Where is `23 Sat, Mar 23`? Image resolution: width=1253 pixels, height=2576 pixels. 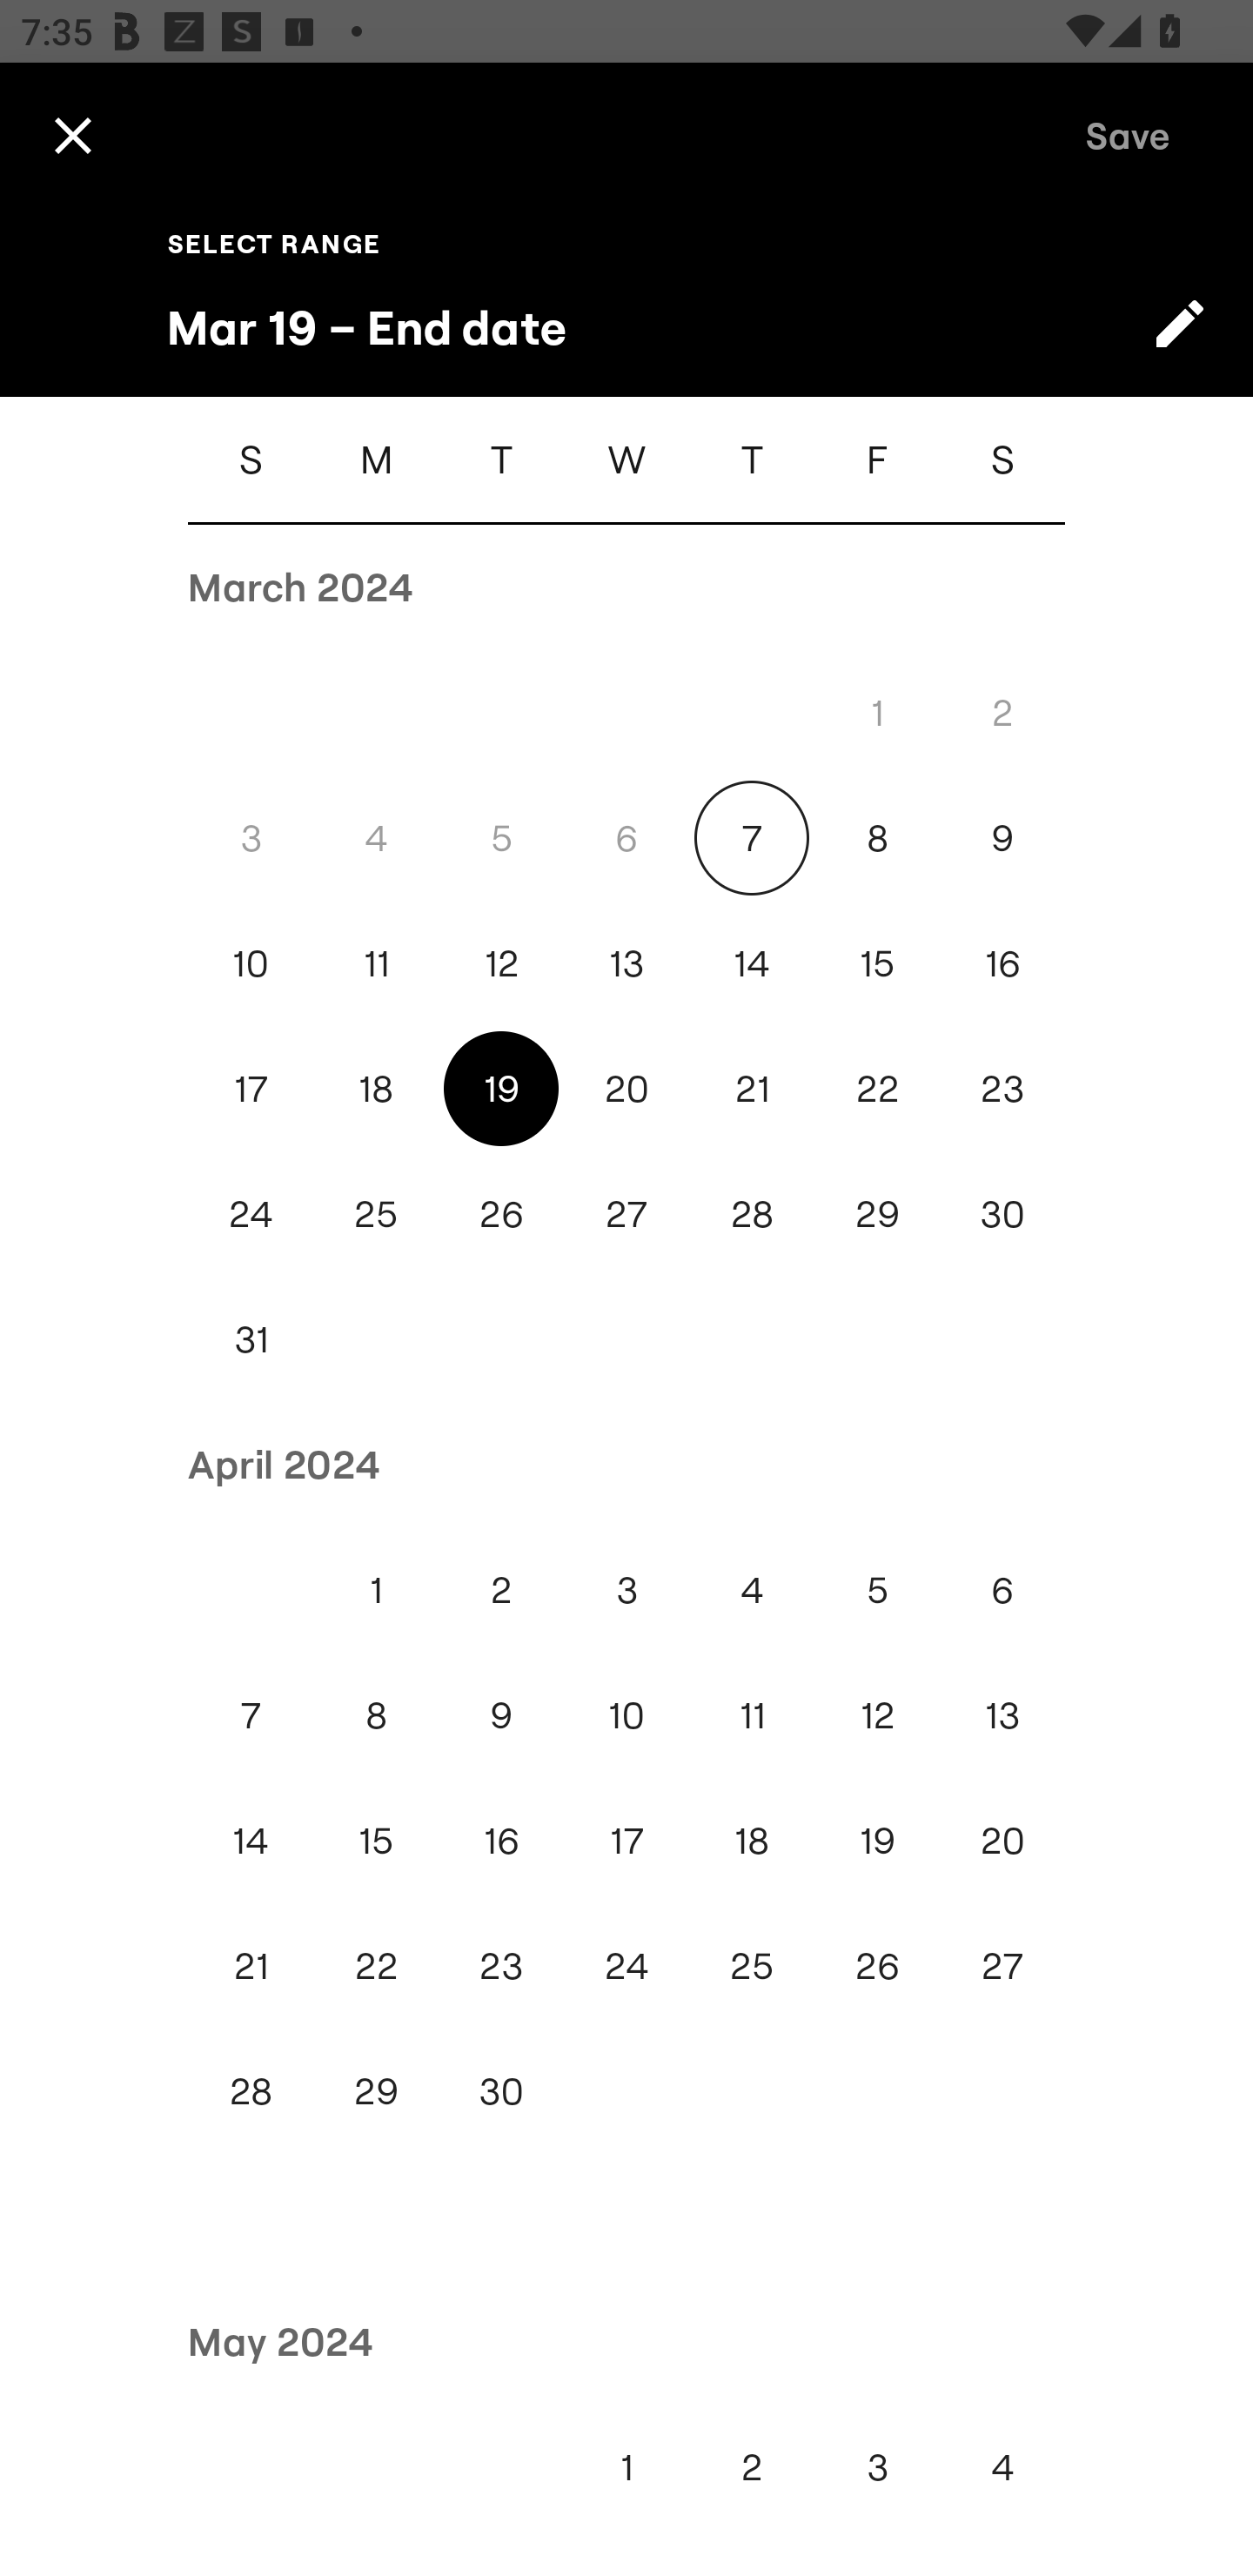
23 Sat, Mar 23 is located at coordinates (1002, 1088).